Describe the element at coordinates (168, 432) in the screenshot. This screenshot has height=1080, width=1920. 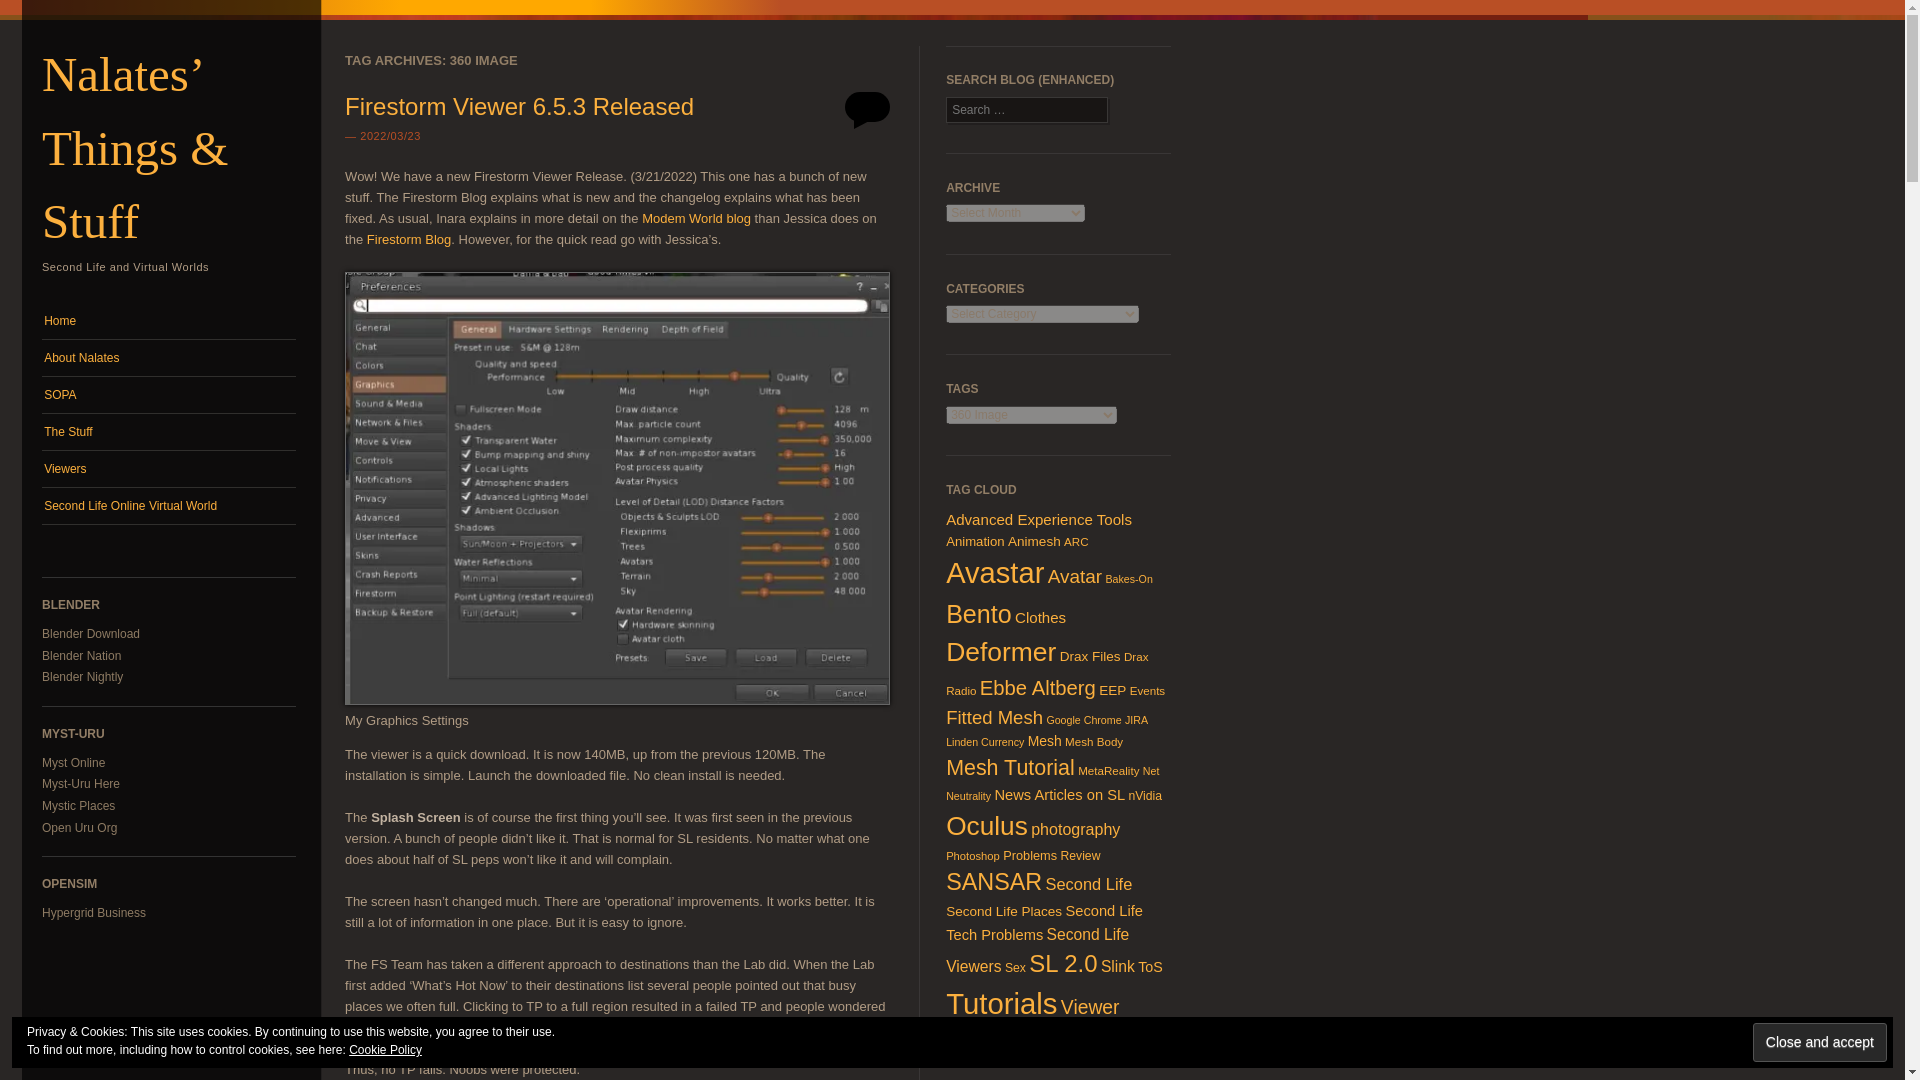
I see `The Stuff` at that location.